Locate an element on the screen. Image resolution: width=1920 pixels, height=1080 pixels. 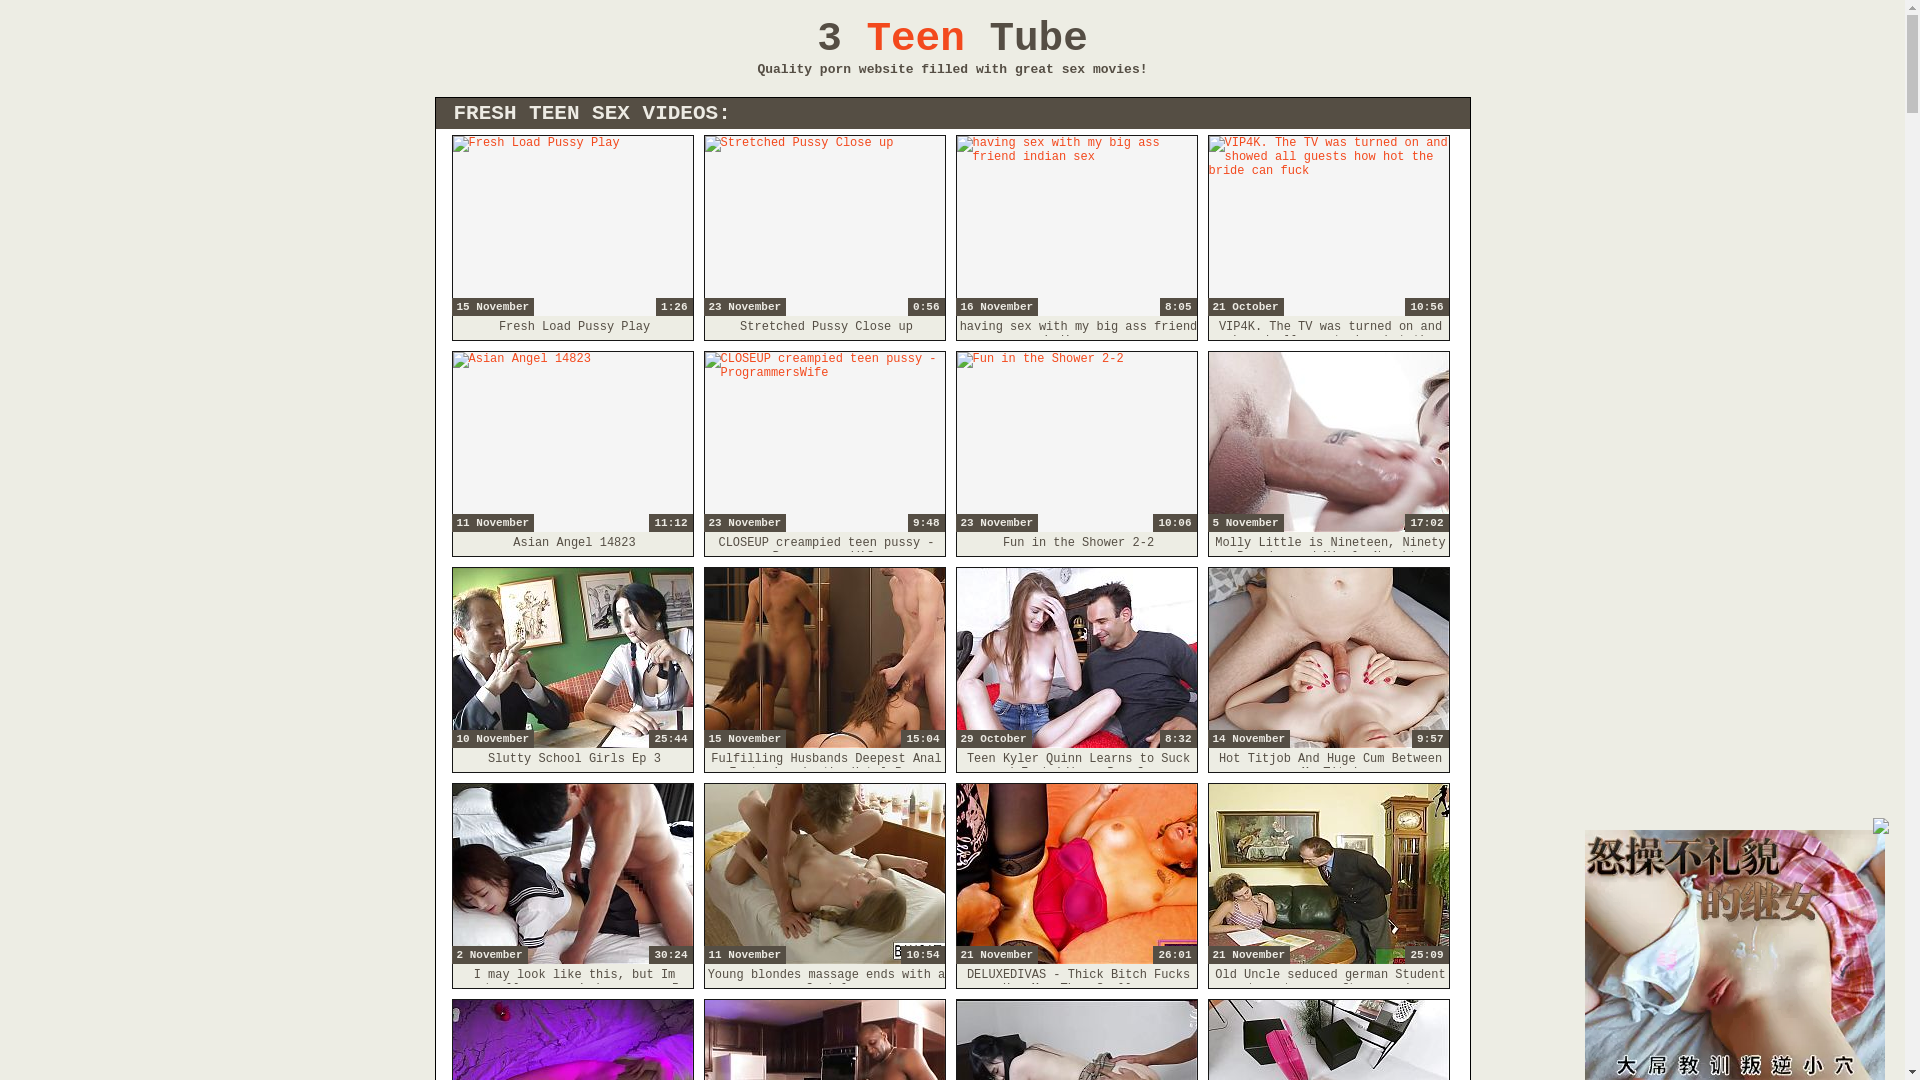
10:06
23 November
Fun in the Shower 2-2 is located at coordinates (1076, 442).